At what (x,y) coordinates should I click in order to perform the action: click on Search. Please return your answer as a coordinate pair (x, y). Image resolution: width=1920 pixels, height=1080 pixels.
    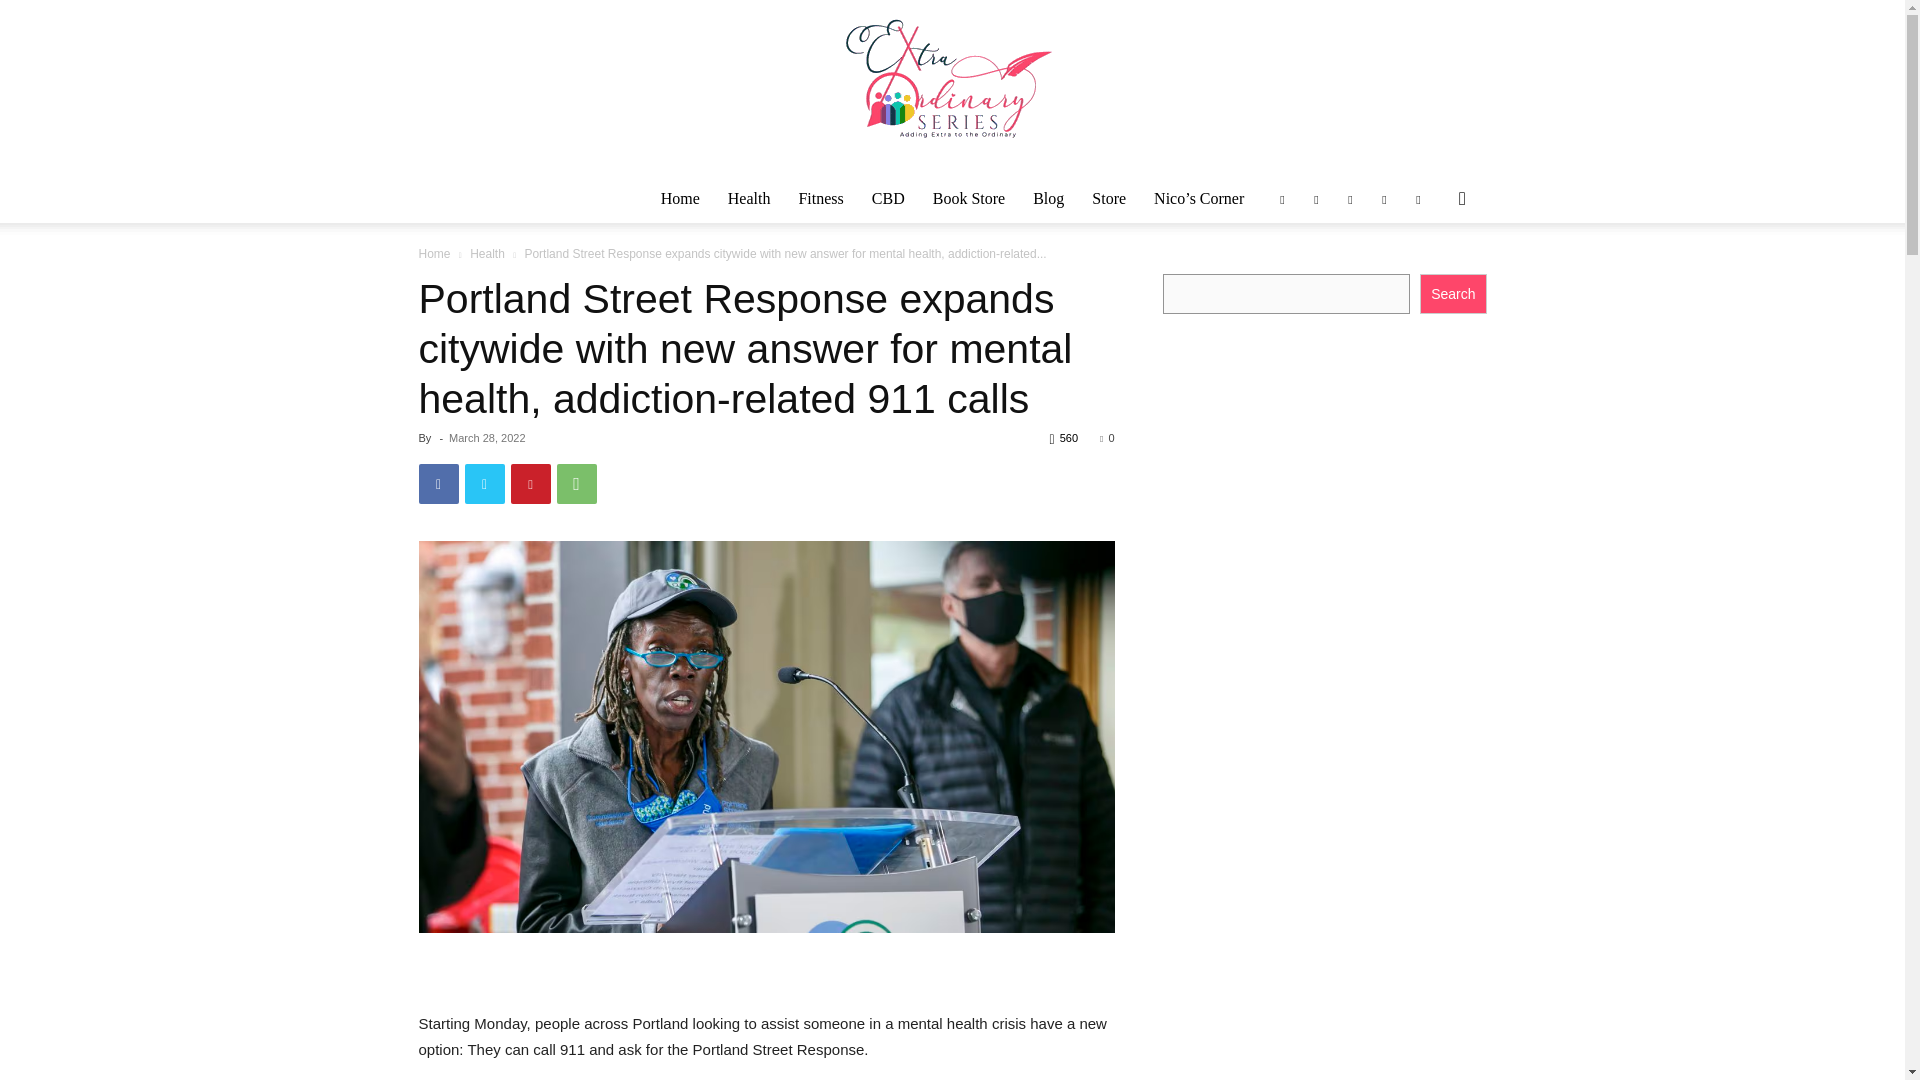
    Looking at the image, I should click on (1430, 278).